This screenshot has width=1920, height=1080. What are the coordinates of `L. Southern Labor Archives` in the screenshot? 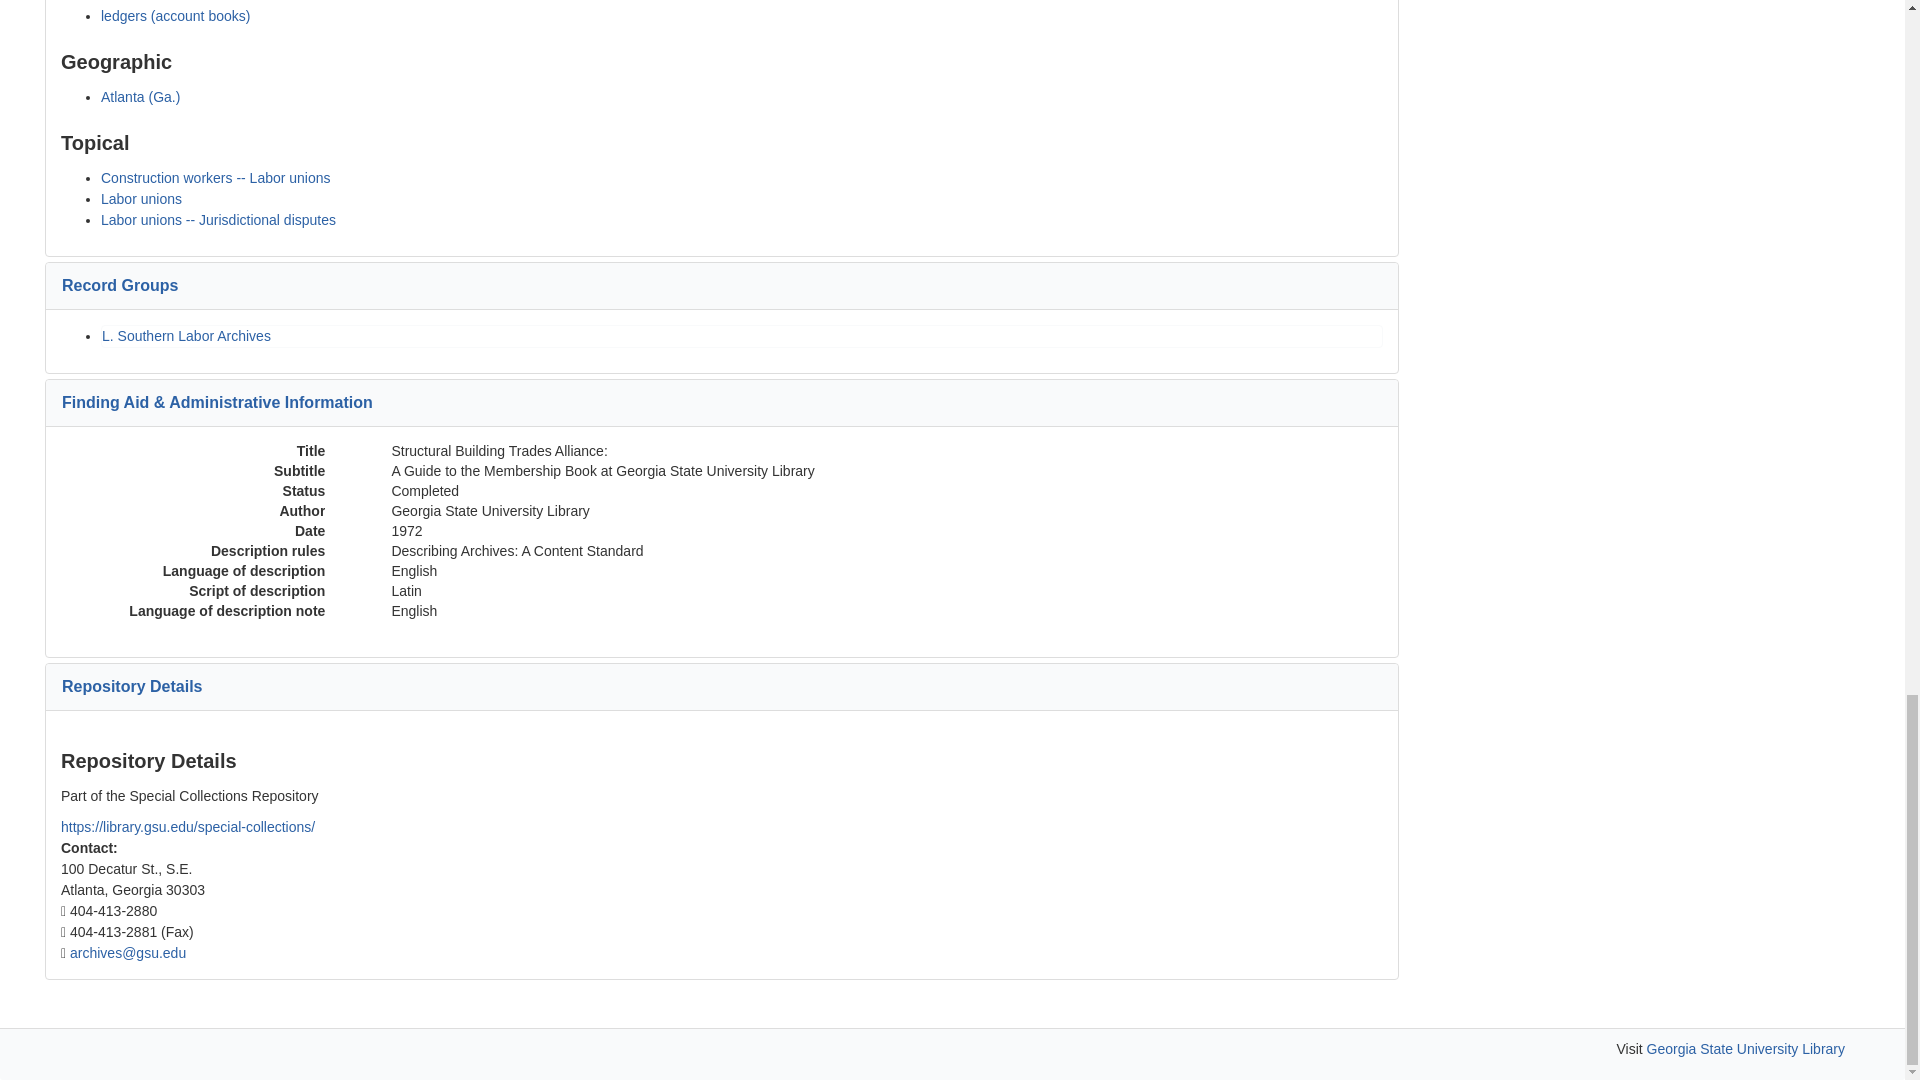 It's located at (186, 336).